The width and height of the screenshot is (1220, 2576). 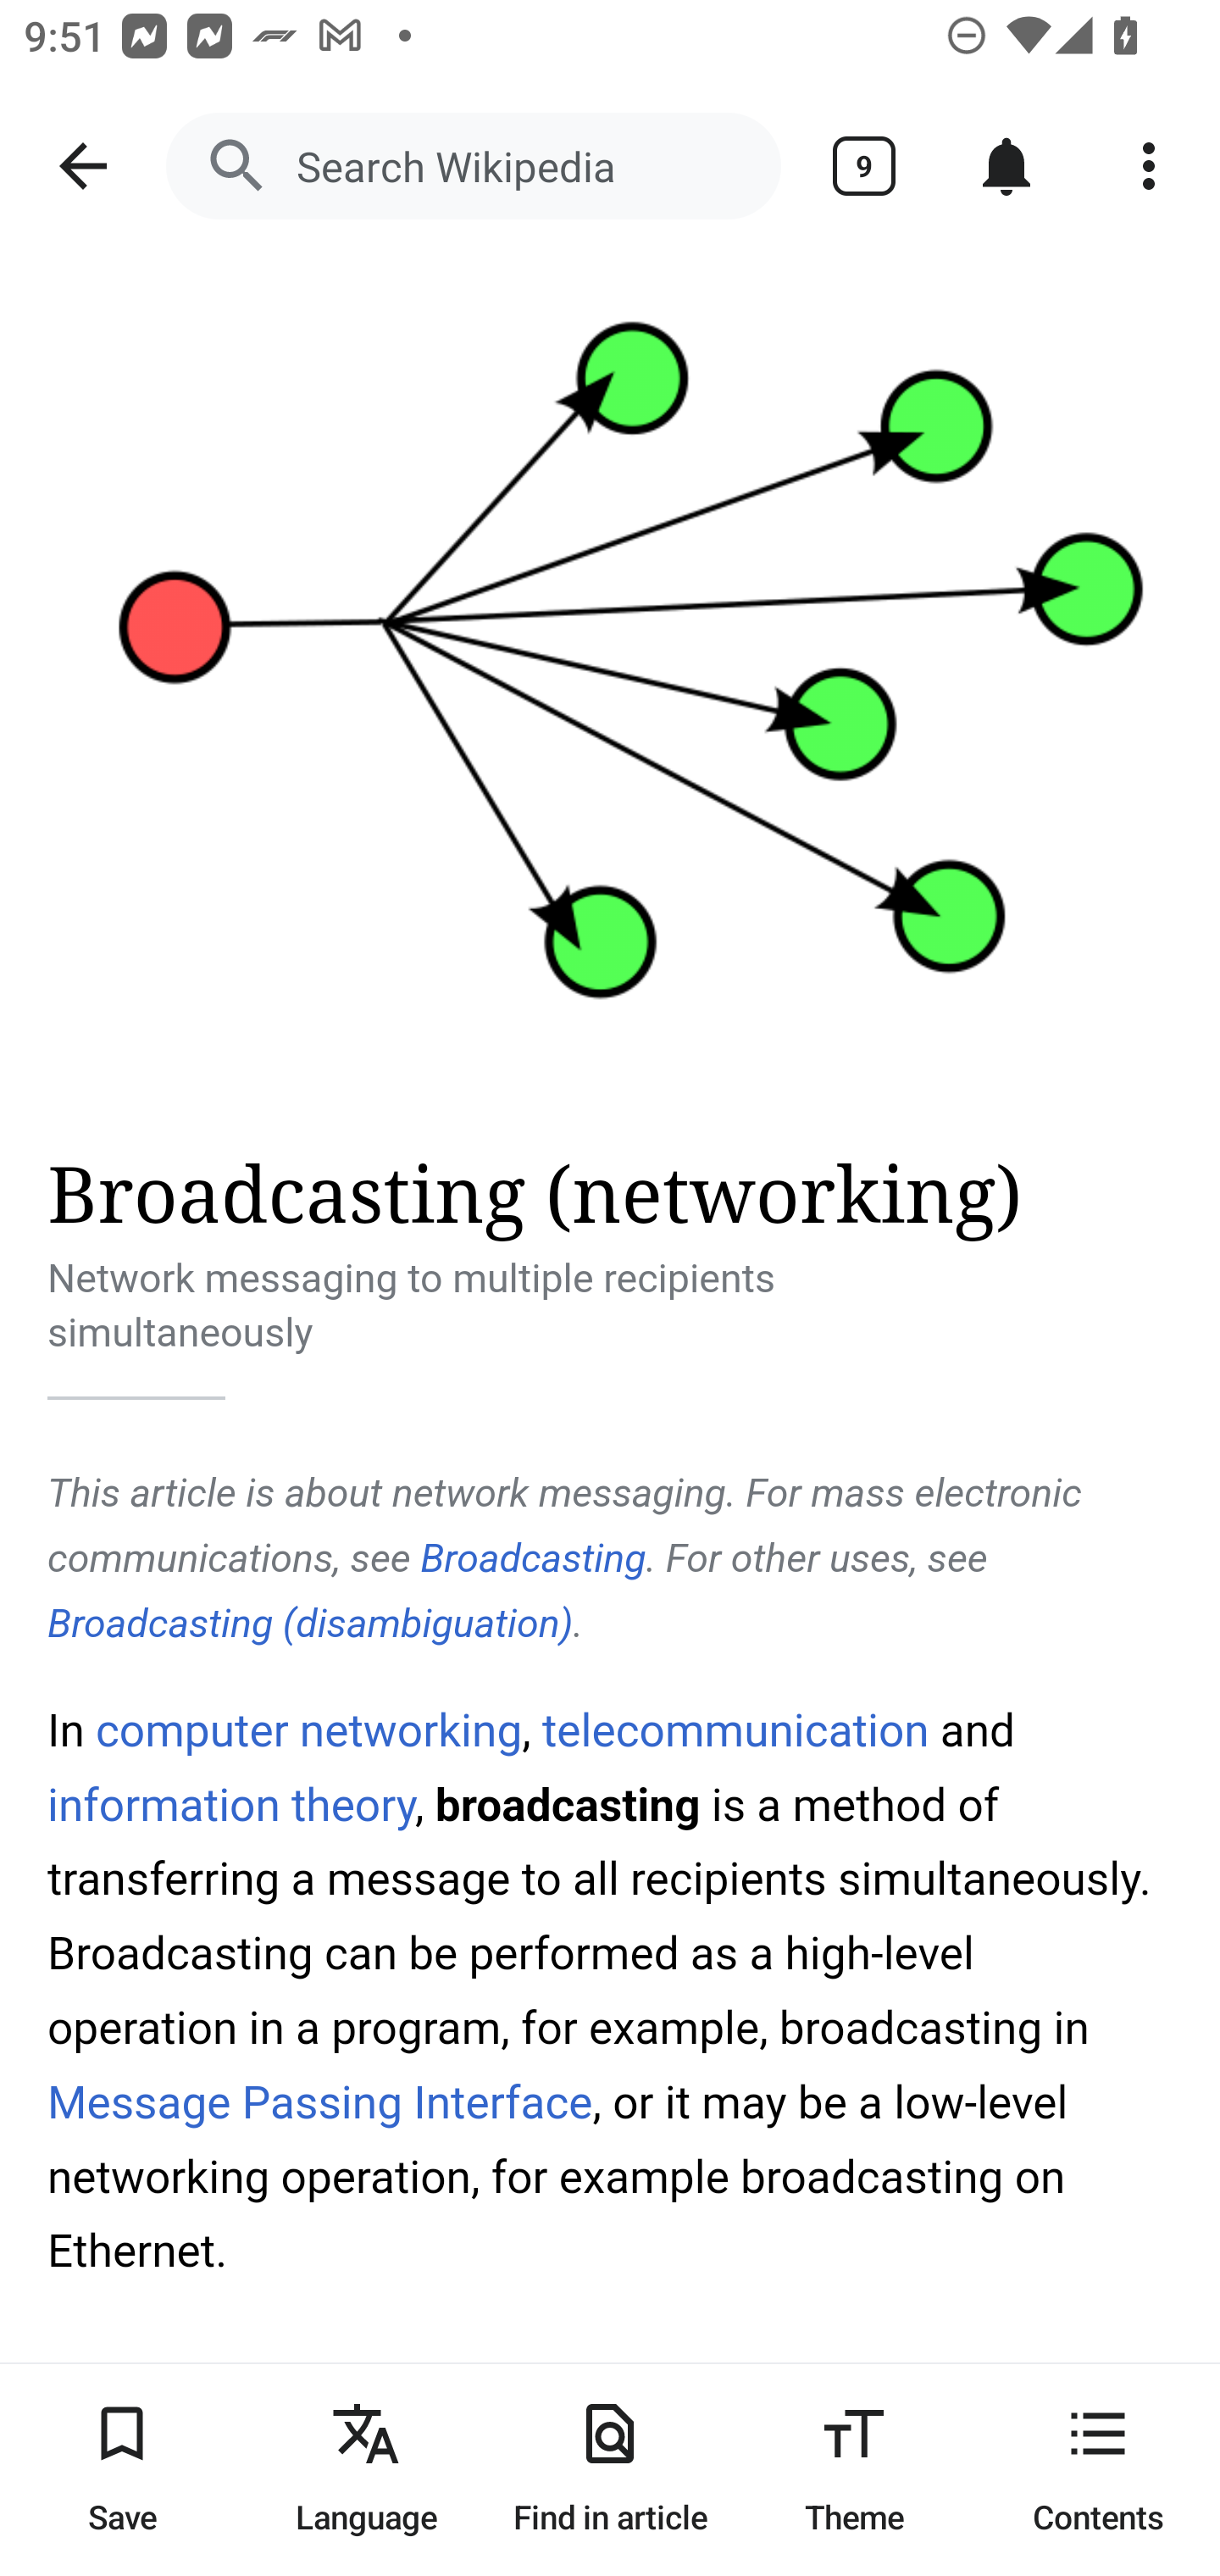 I want to click on Theme, so click(x=854, y=2469).